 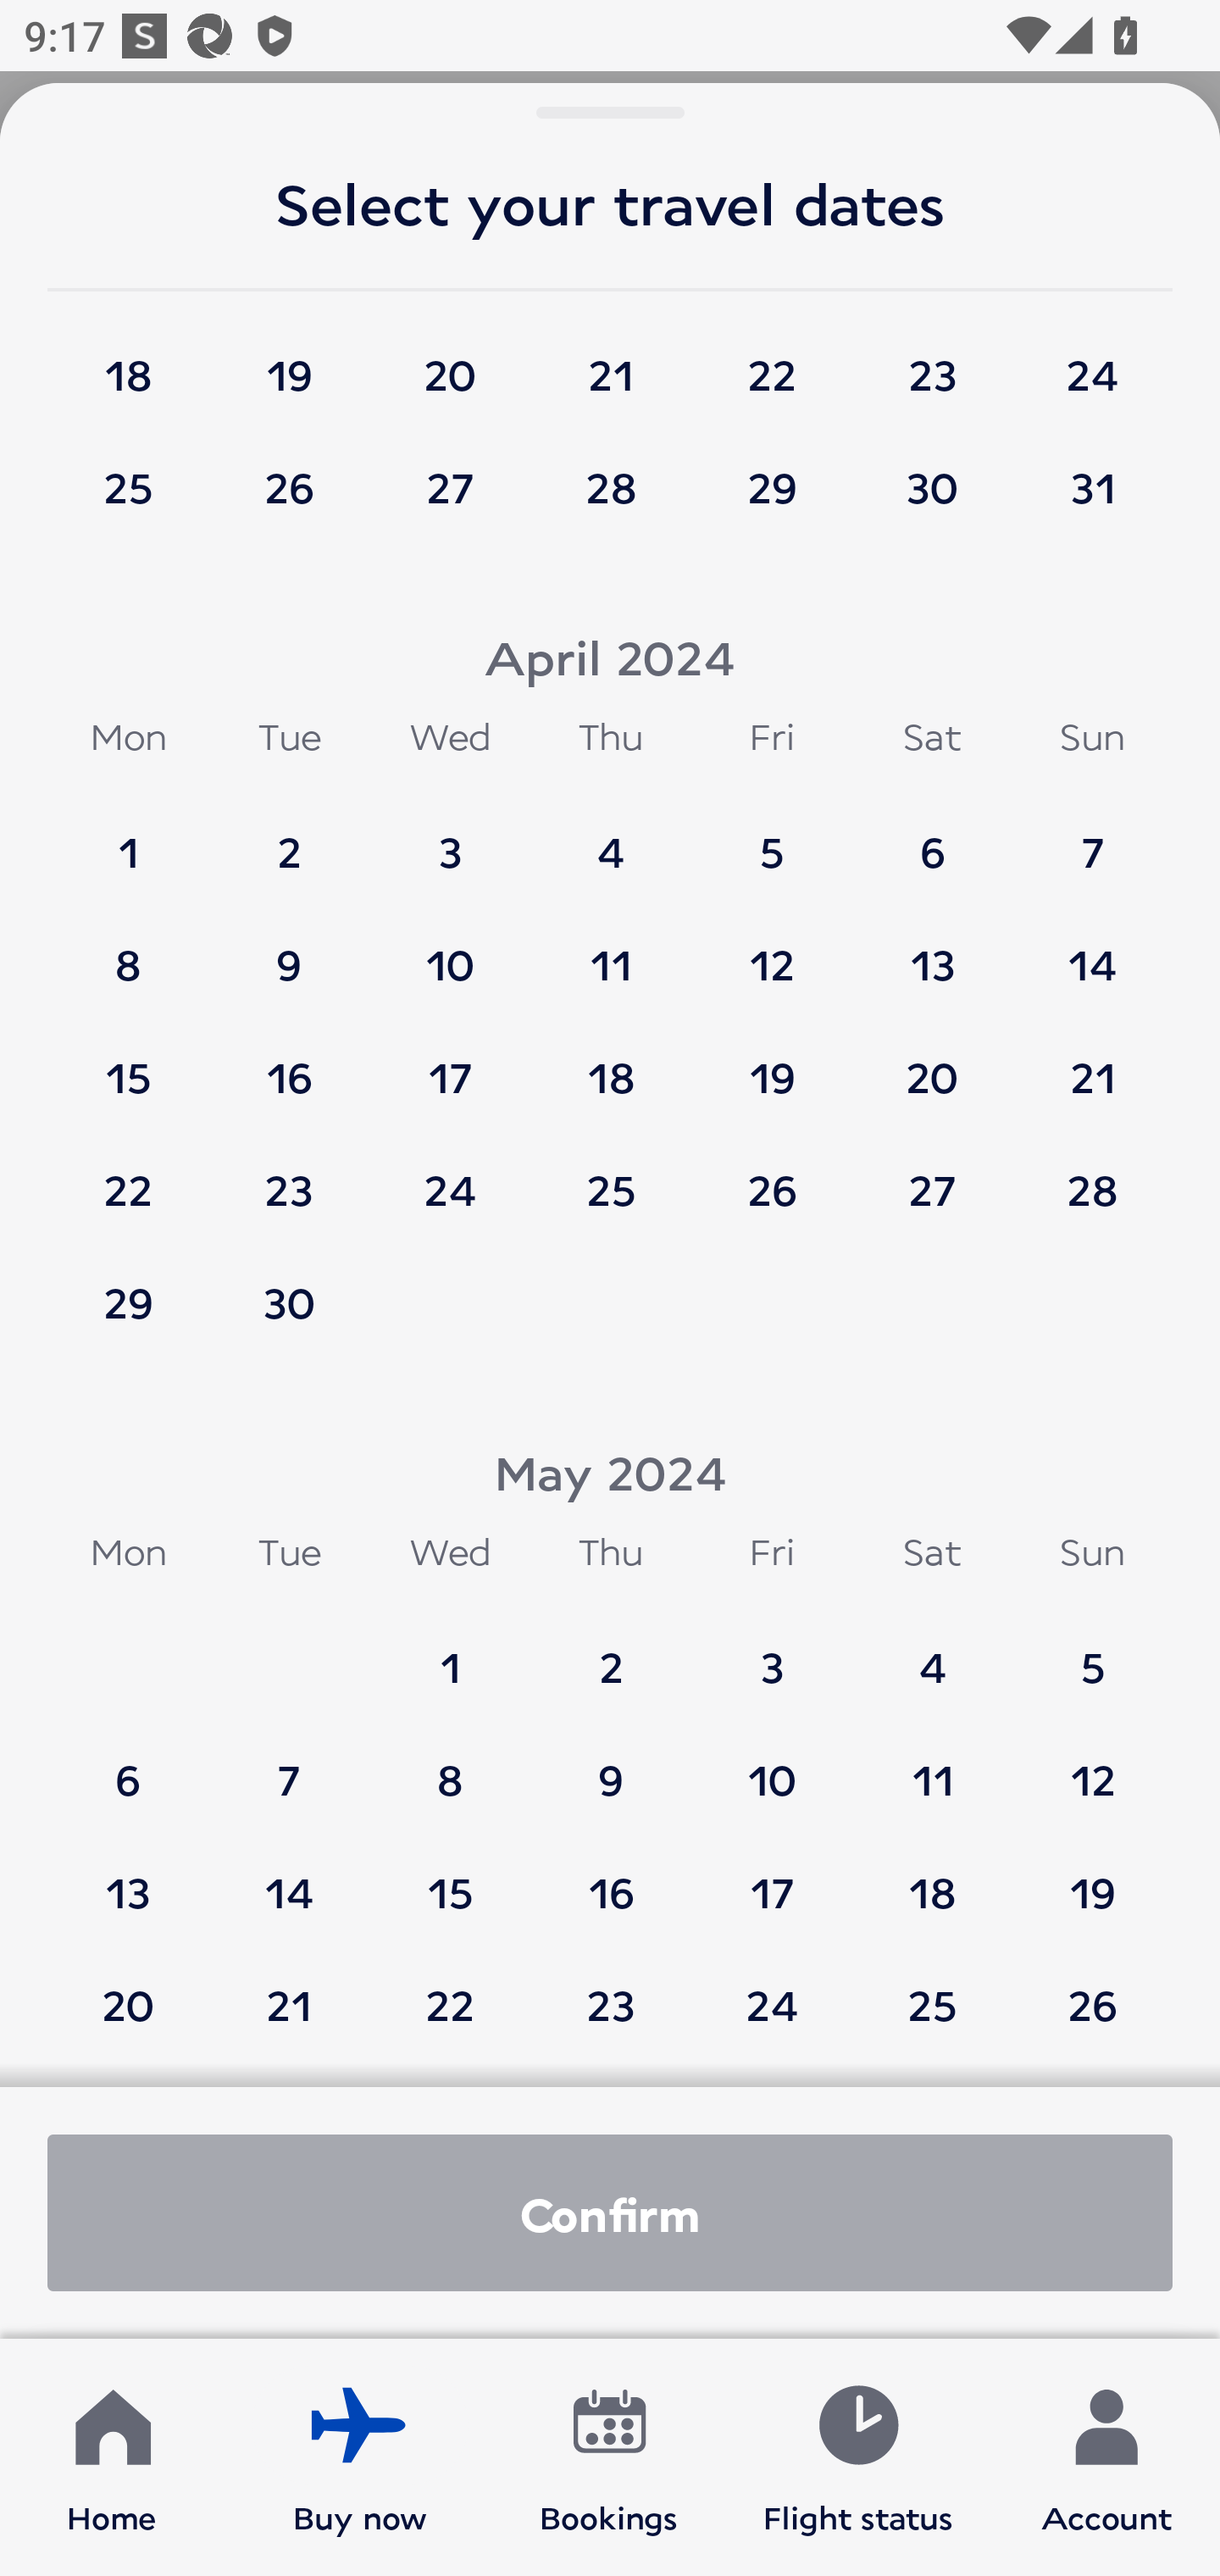 What do you see at coordinates (450, 1878) in the screenshot?
I see `15` at bounding box center [450, 1878].